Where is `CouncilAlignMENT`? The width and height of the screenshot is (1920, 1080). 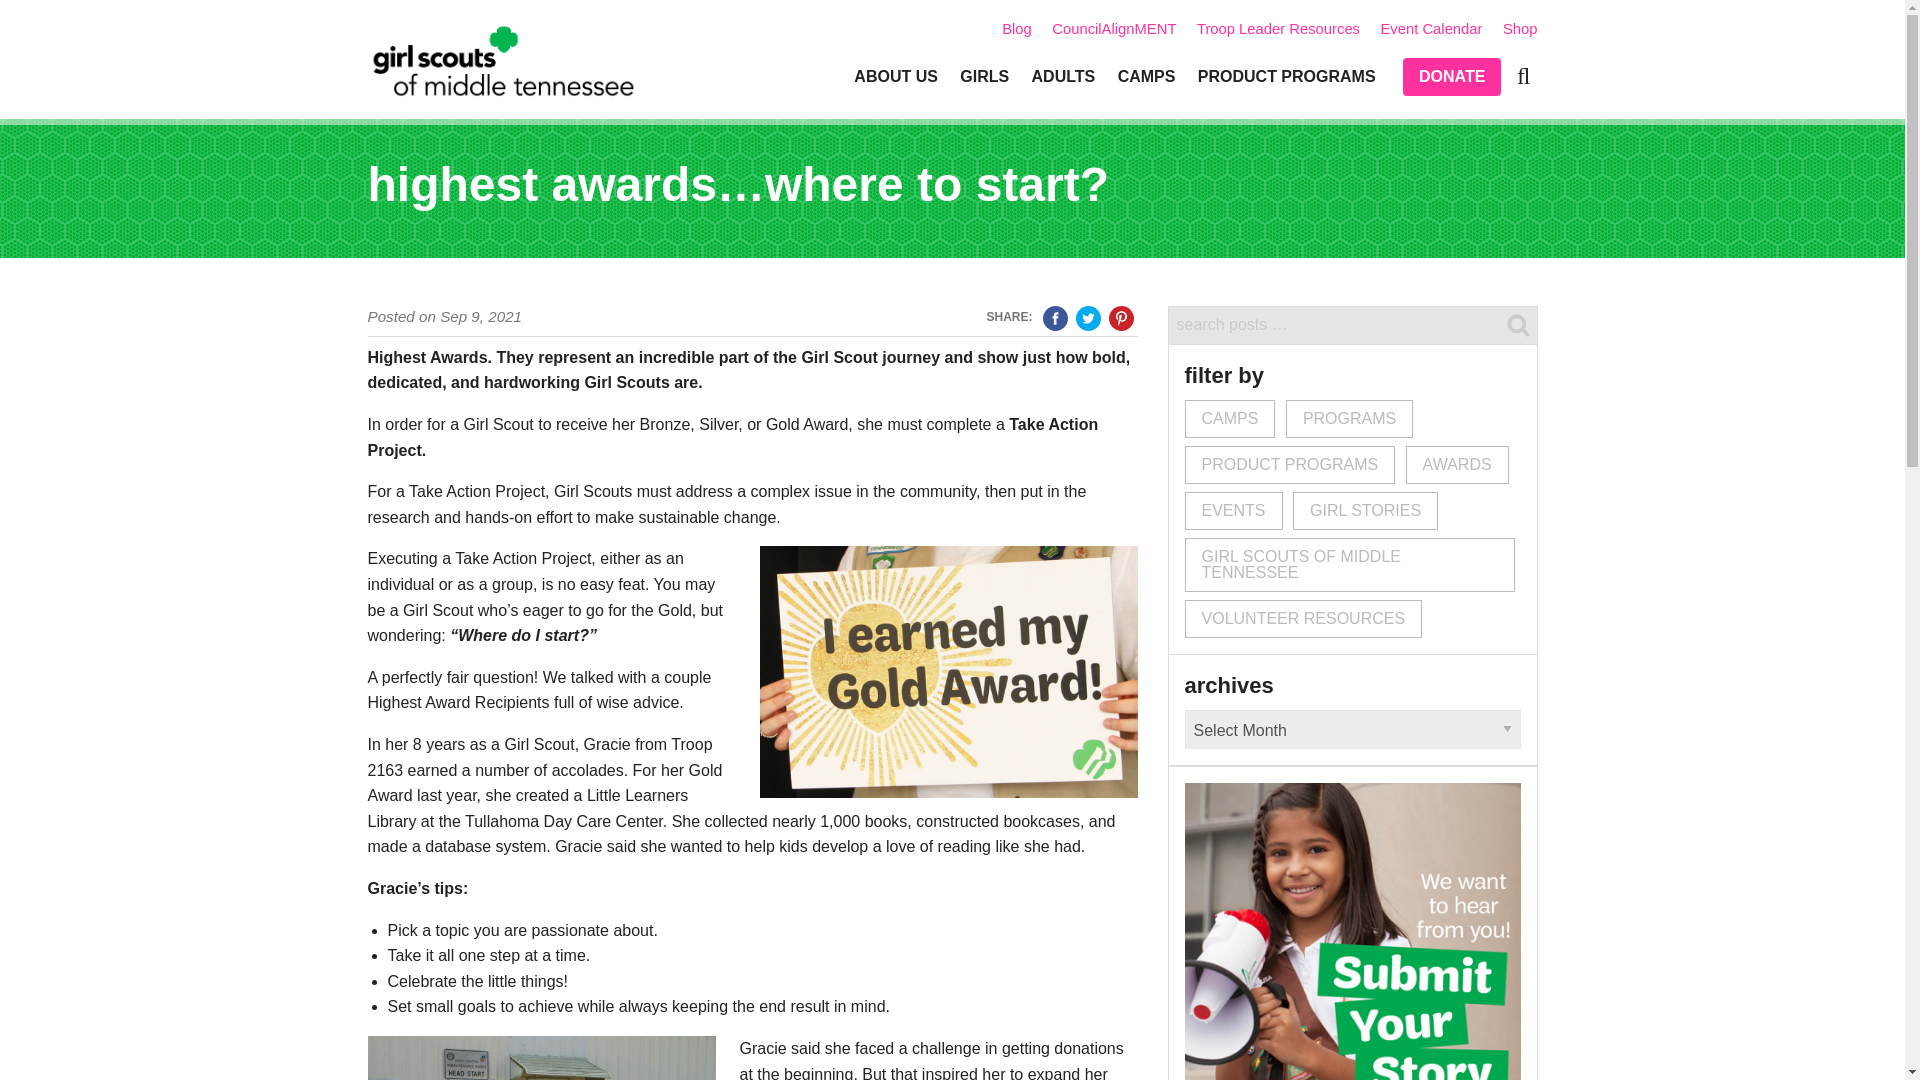 CouncilAlignMENT is located at coordinates (1114, 28).